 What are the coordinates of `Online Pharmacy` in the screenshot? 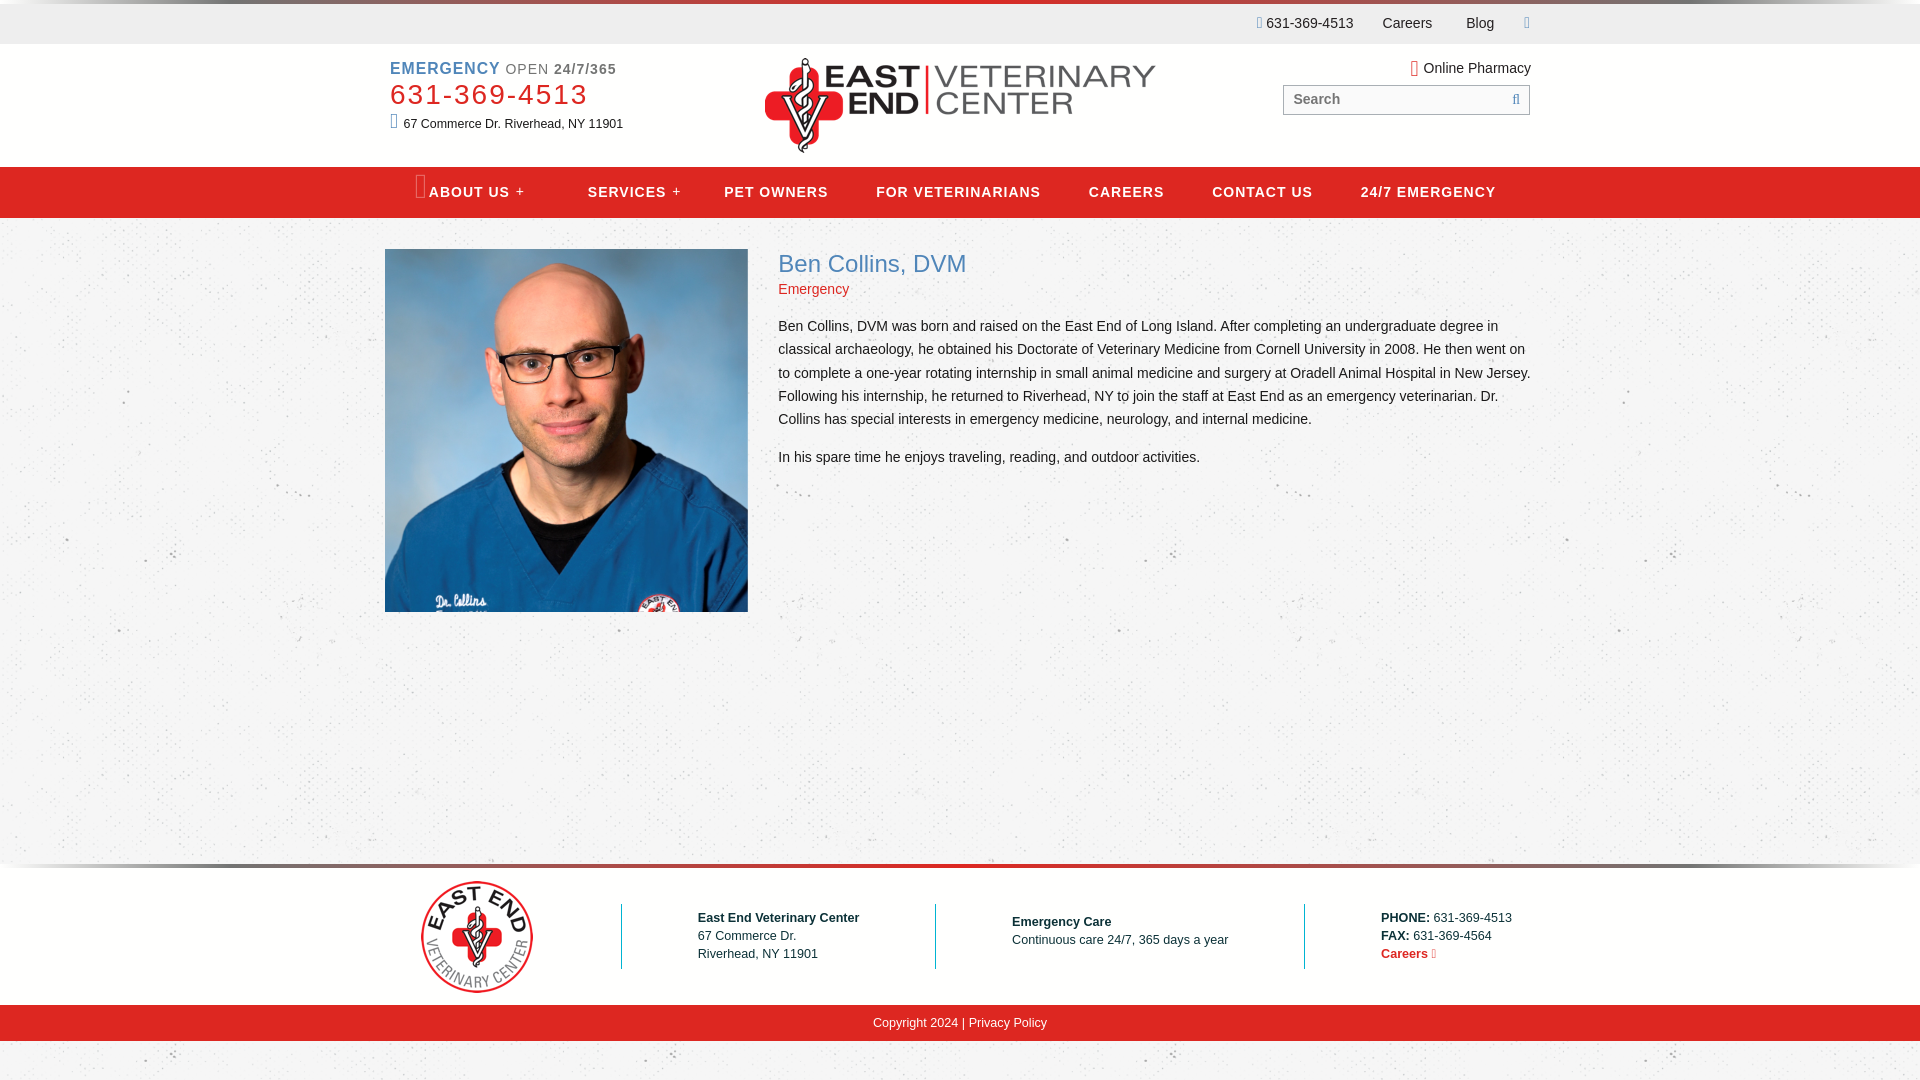 It's located at (1406, 68).